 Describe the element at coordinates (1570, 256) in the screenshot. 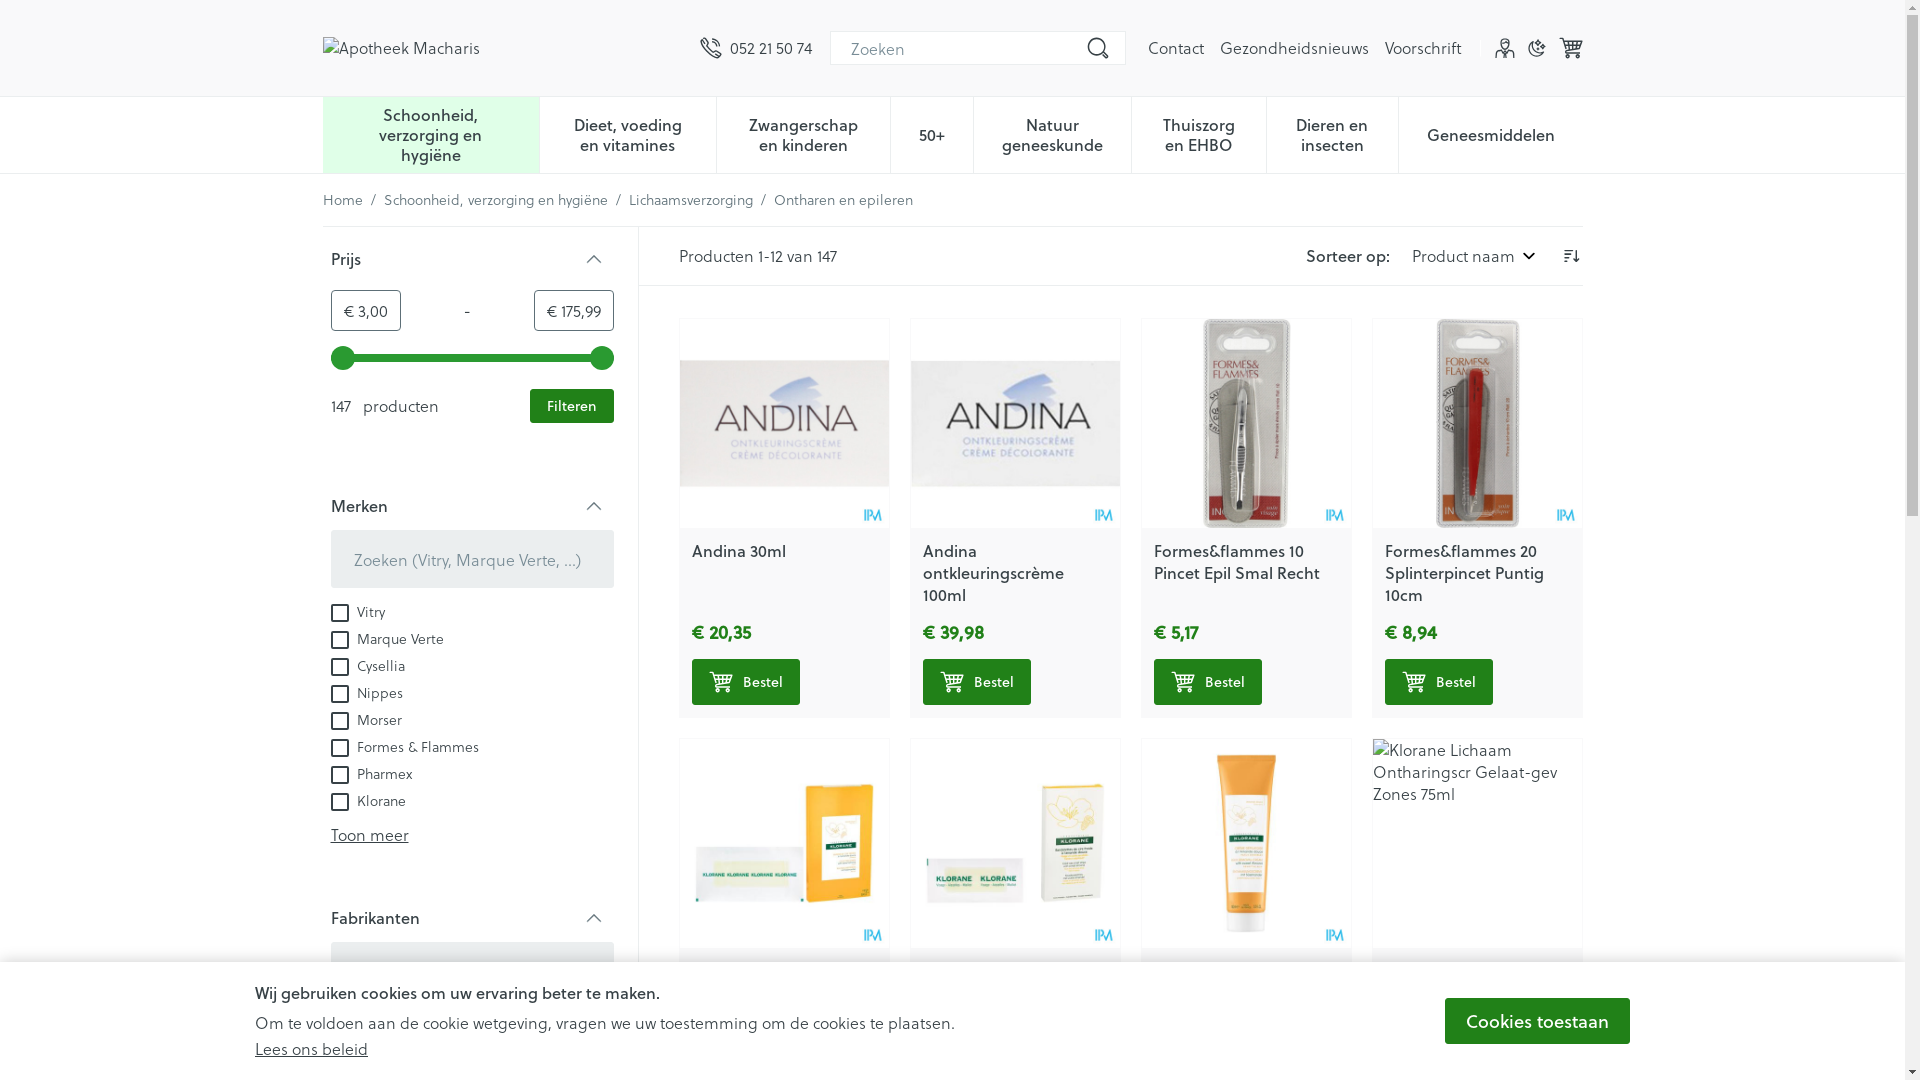

I see `Aflopende richting instellen` at that location.